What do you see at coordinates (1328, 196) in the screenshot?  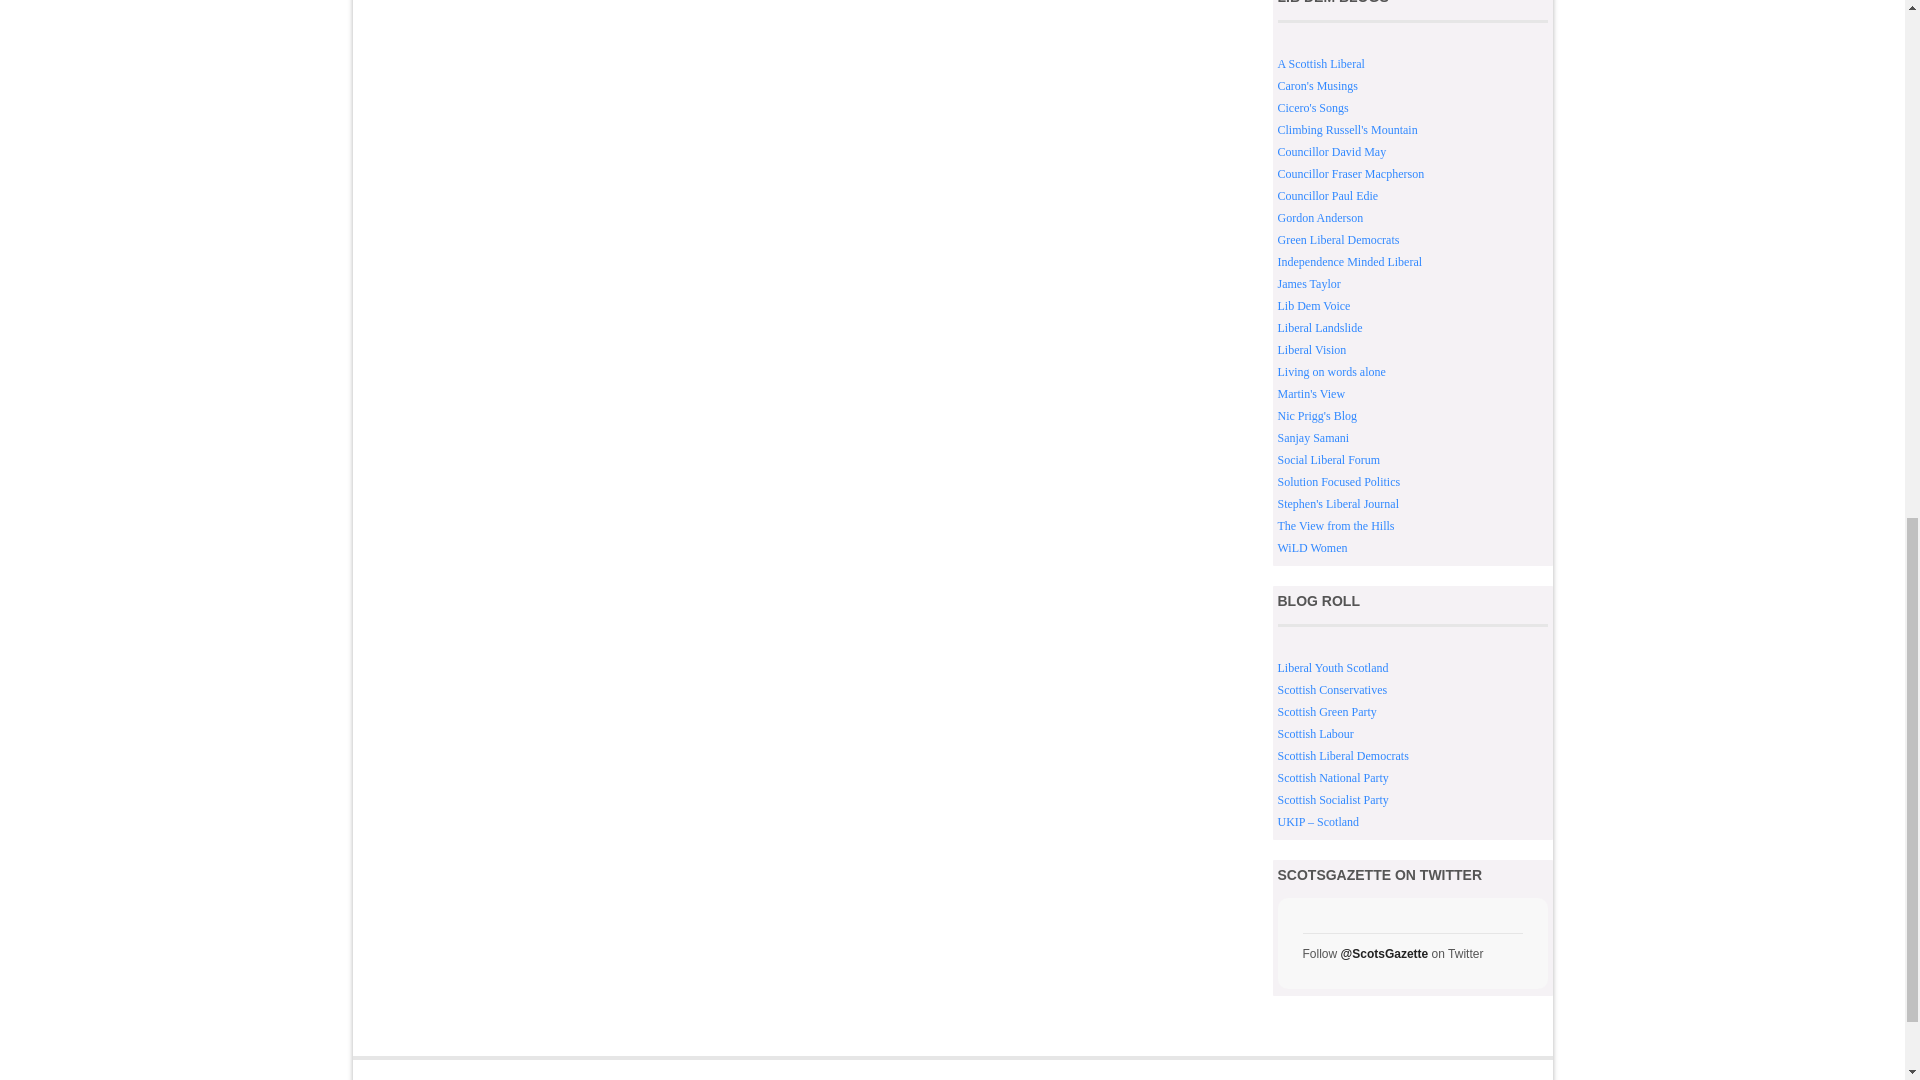 I see `Councillor Paul Edie` at bounding box center [1328, 196].